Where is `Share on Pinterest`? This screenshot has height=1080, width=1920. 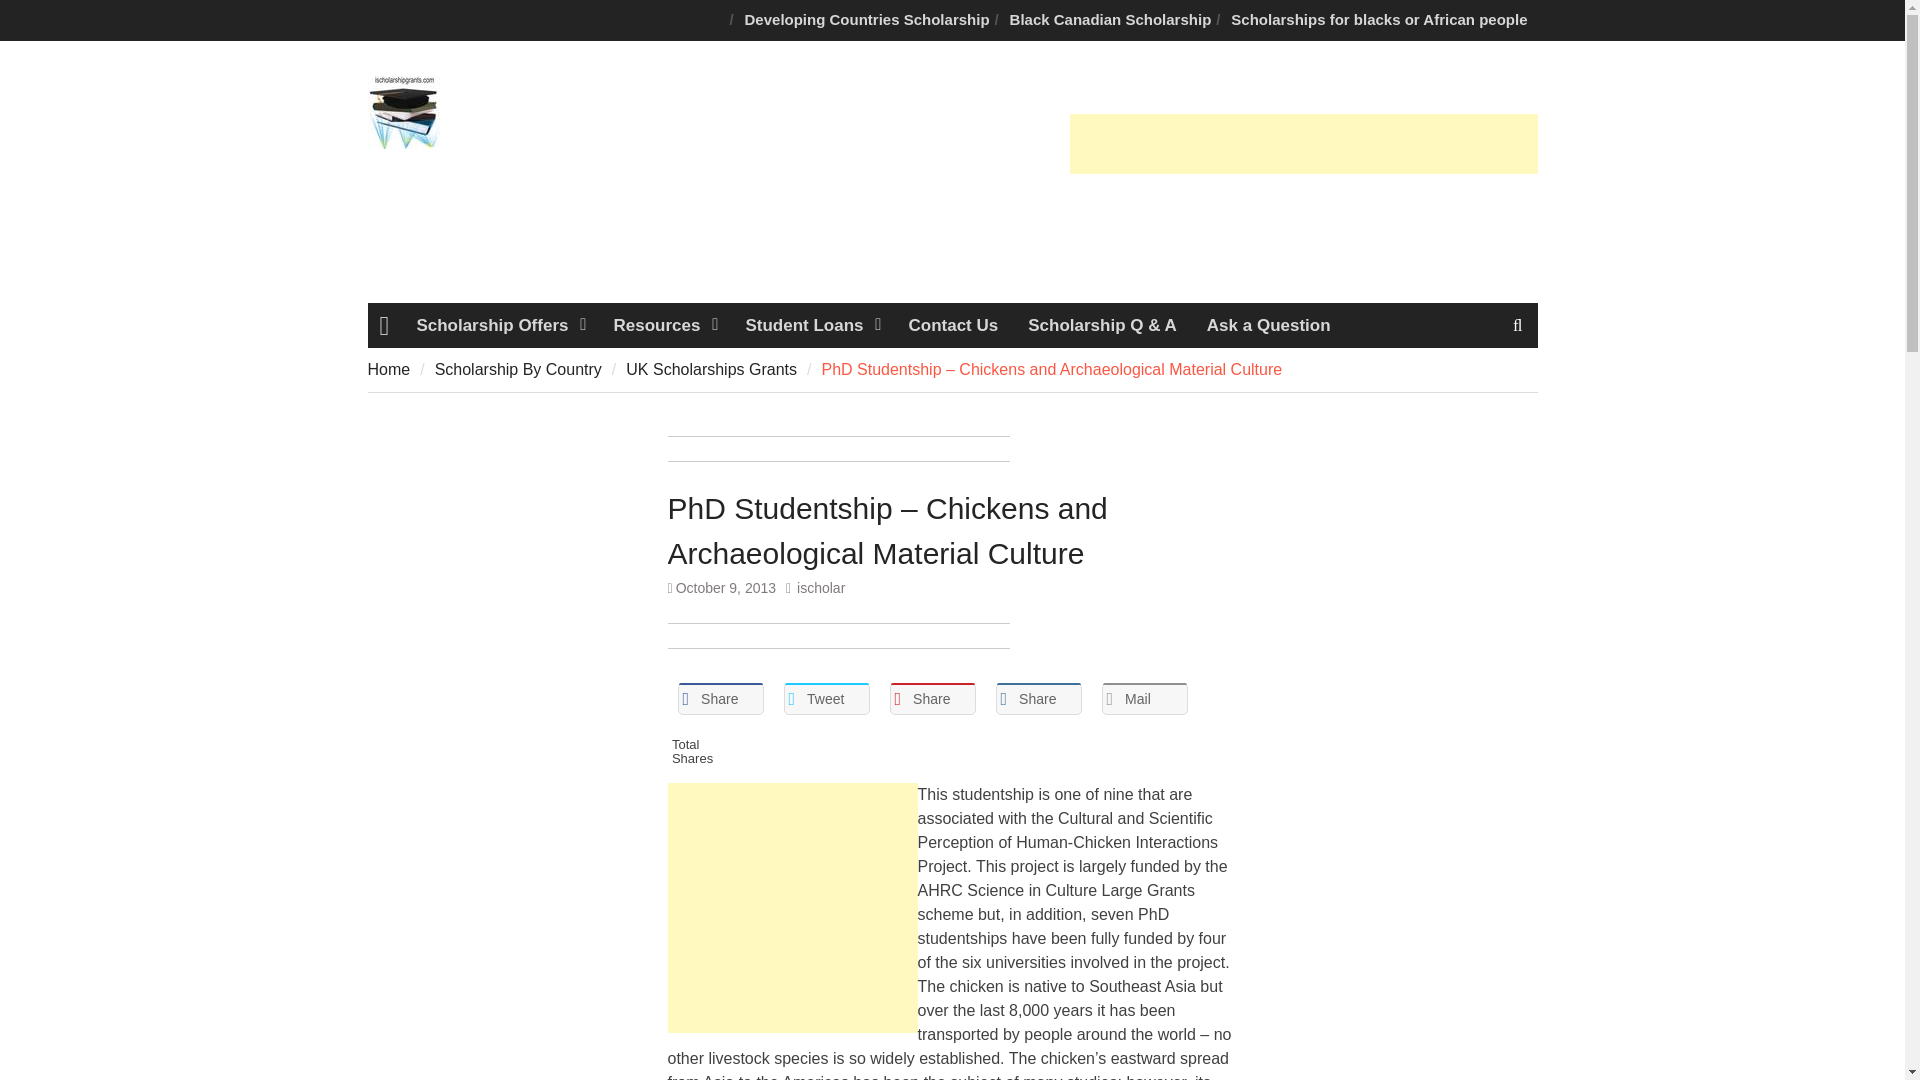 Share on Pinterest is located at coordinates (932, 698).